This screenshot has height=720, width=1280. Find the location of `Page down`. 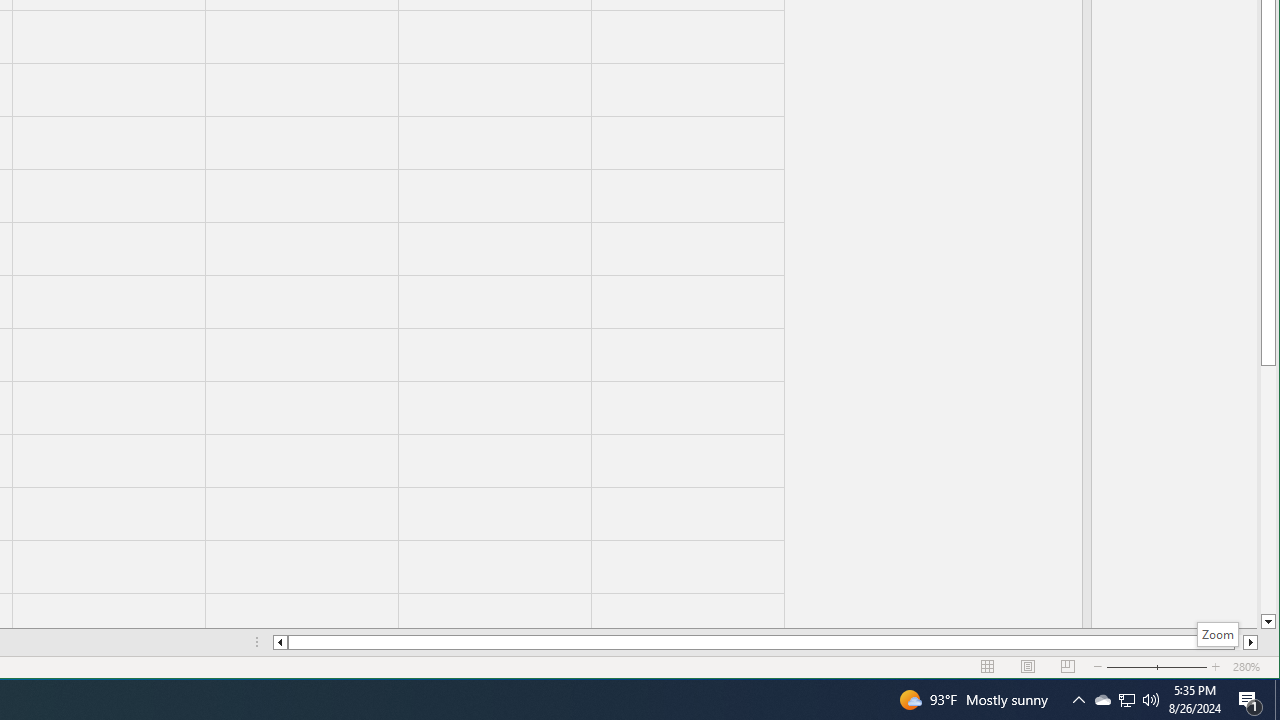

Page down is located at coordinates (1126, 700).